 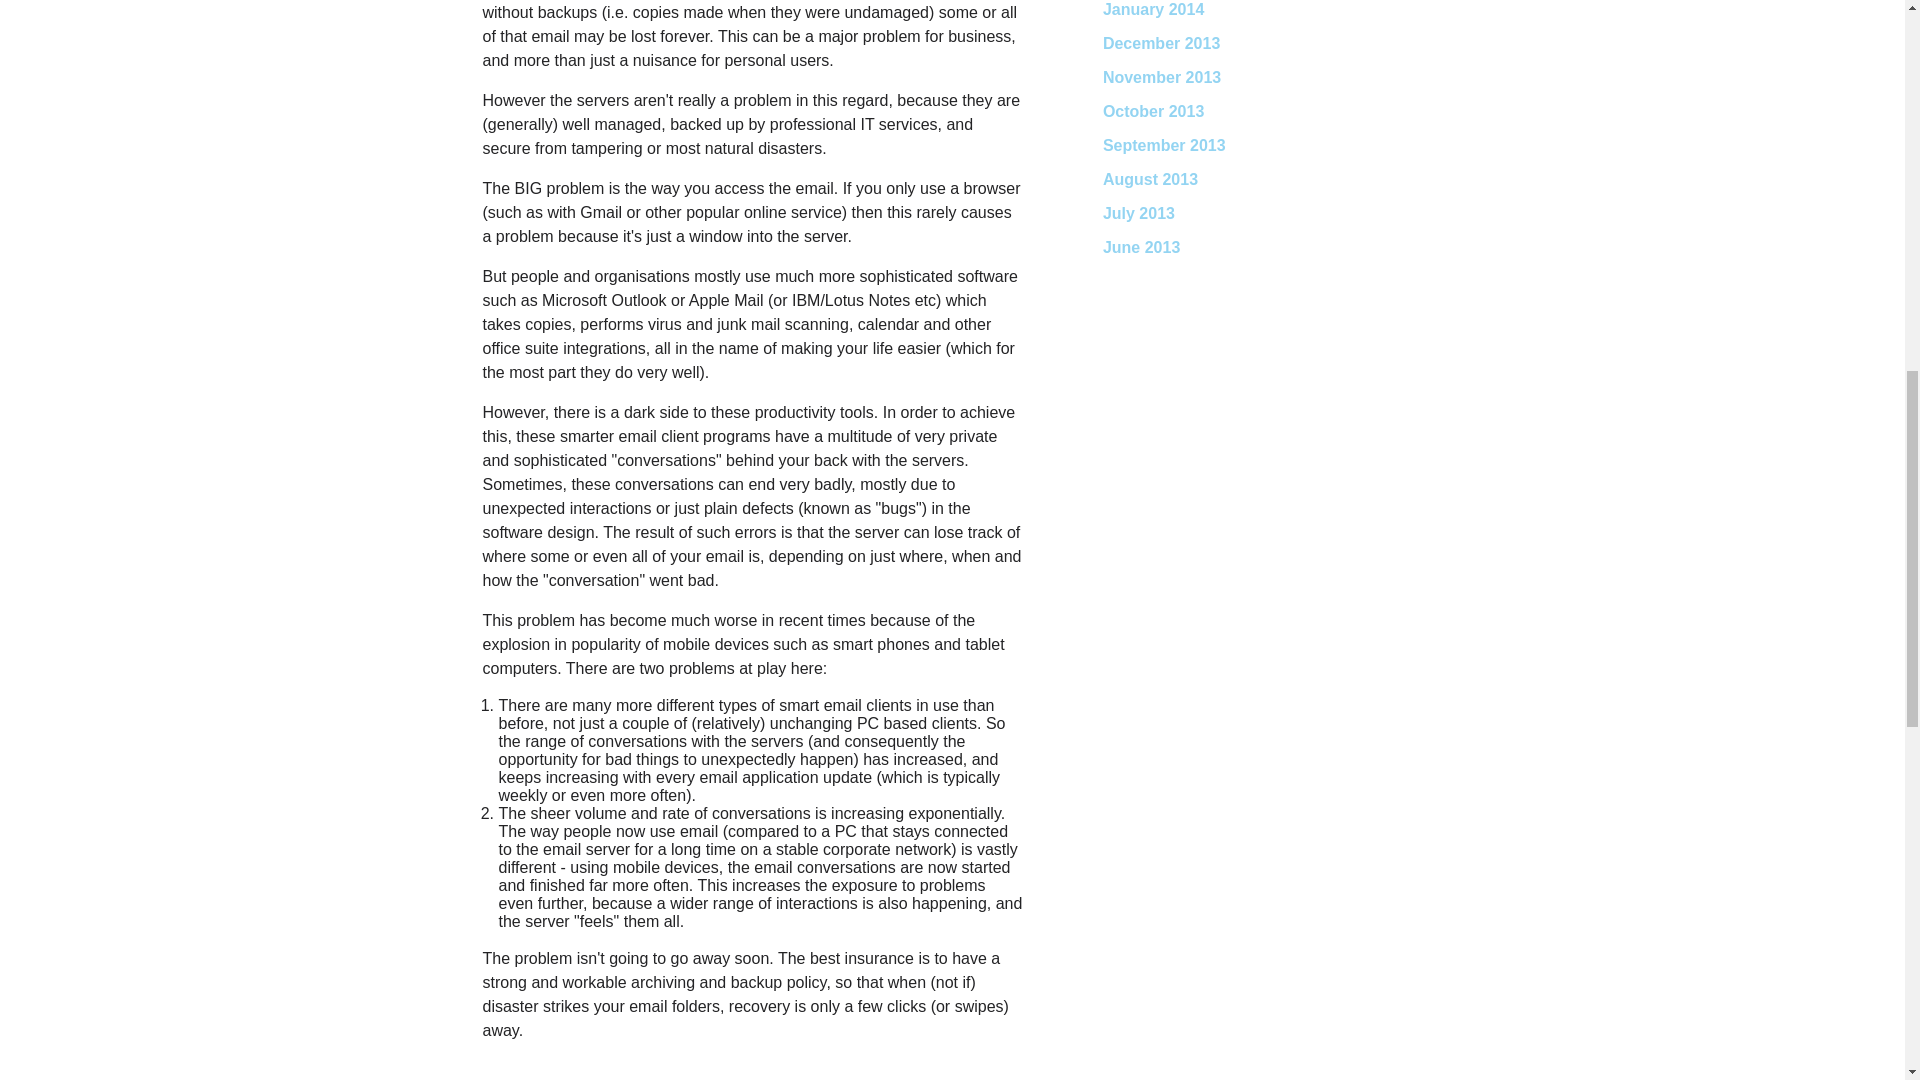 What do you see at coordinates (1164, 146) in the screenshot?
I see `September 2013` at bounding box center [1164, 146].